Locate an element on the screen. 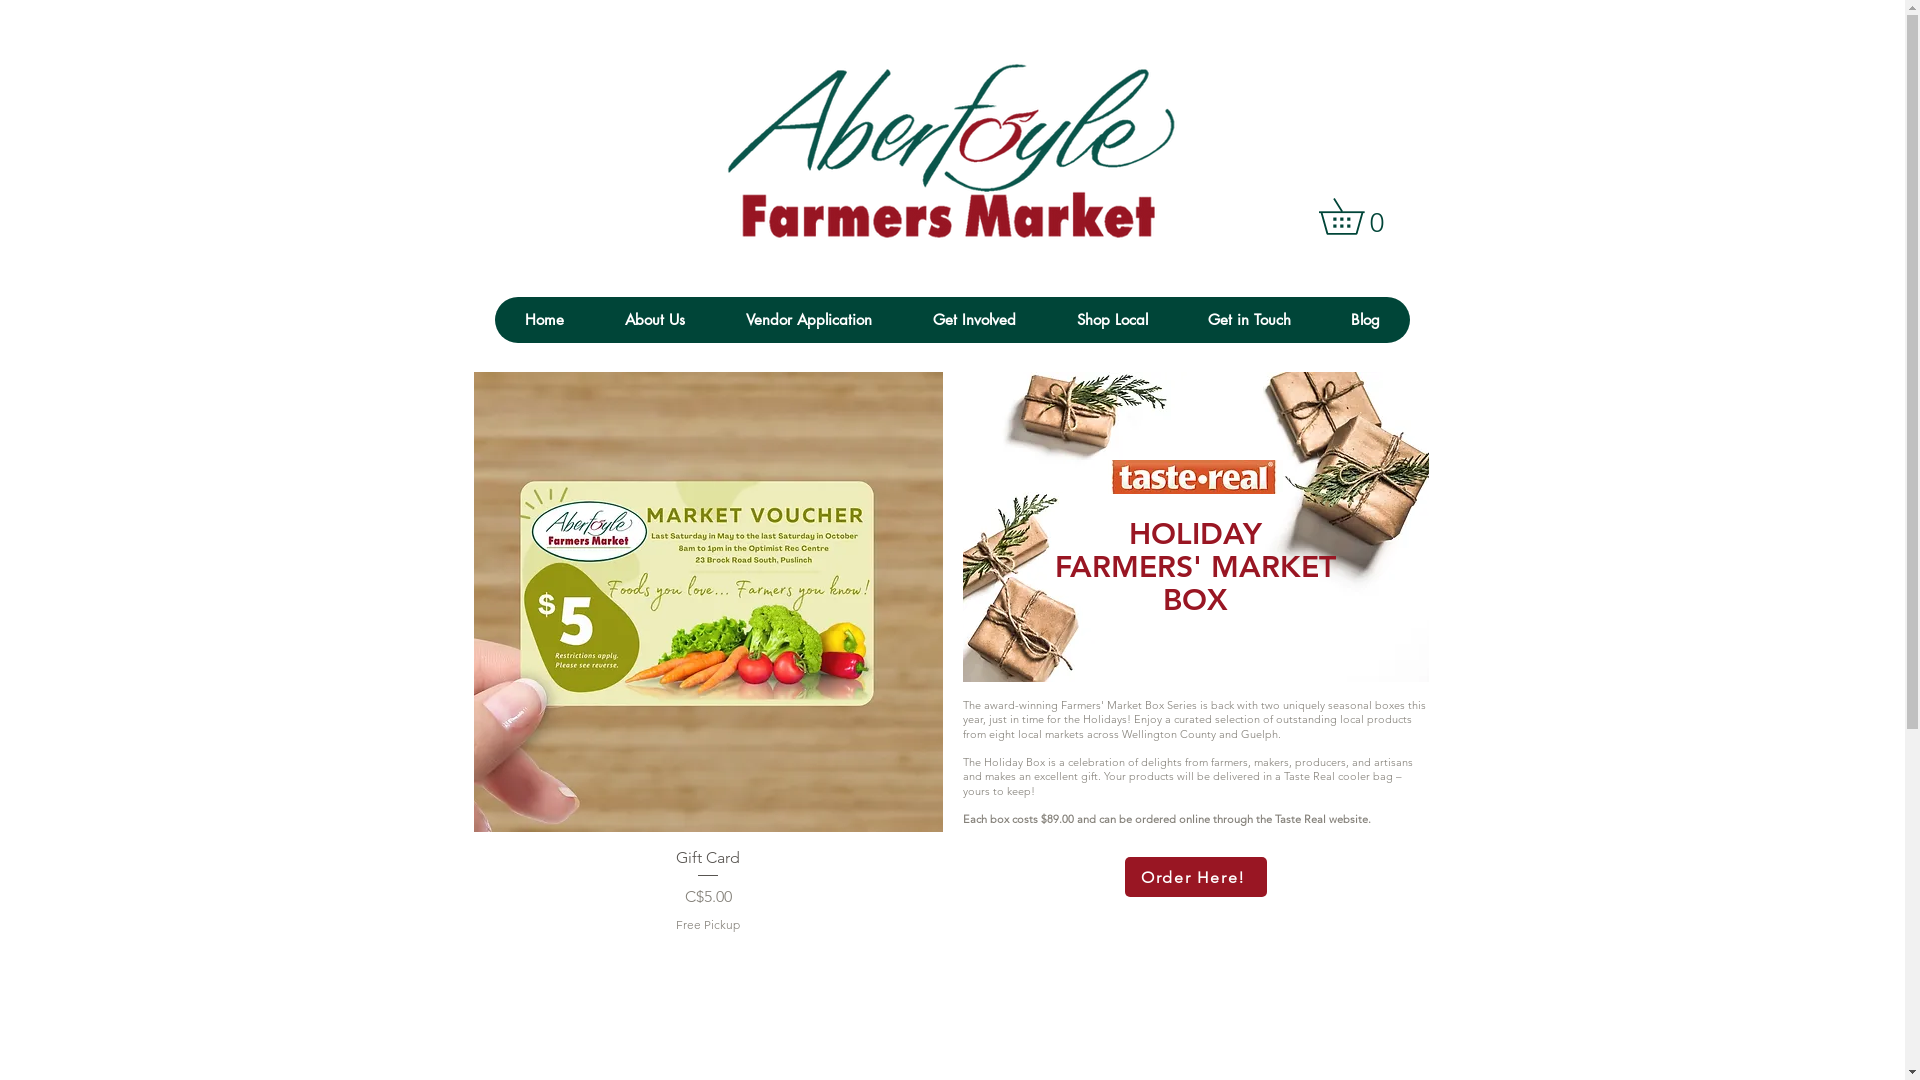 Image resolution: width=1920 pixels, height=1080 pixels. 0 is located at coordinates (1358, 216).